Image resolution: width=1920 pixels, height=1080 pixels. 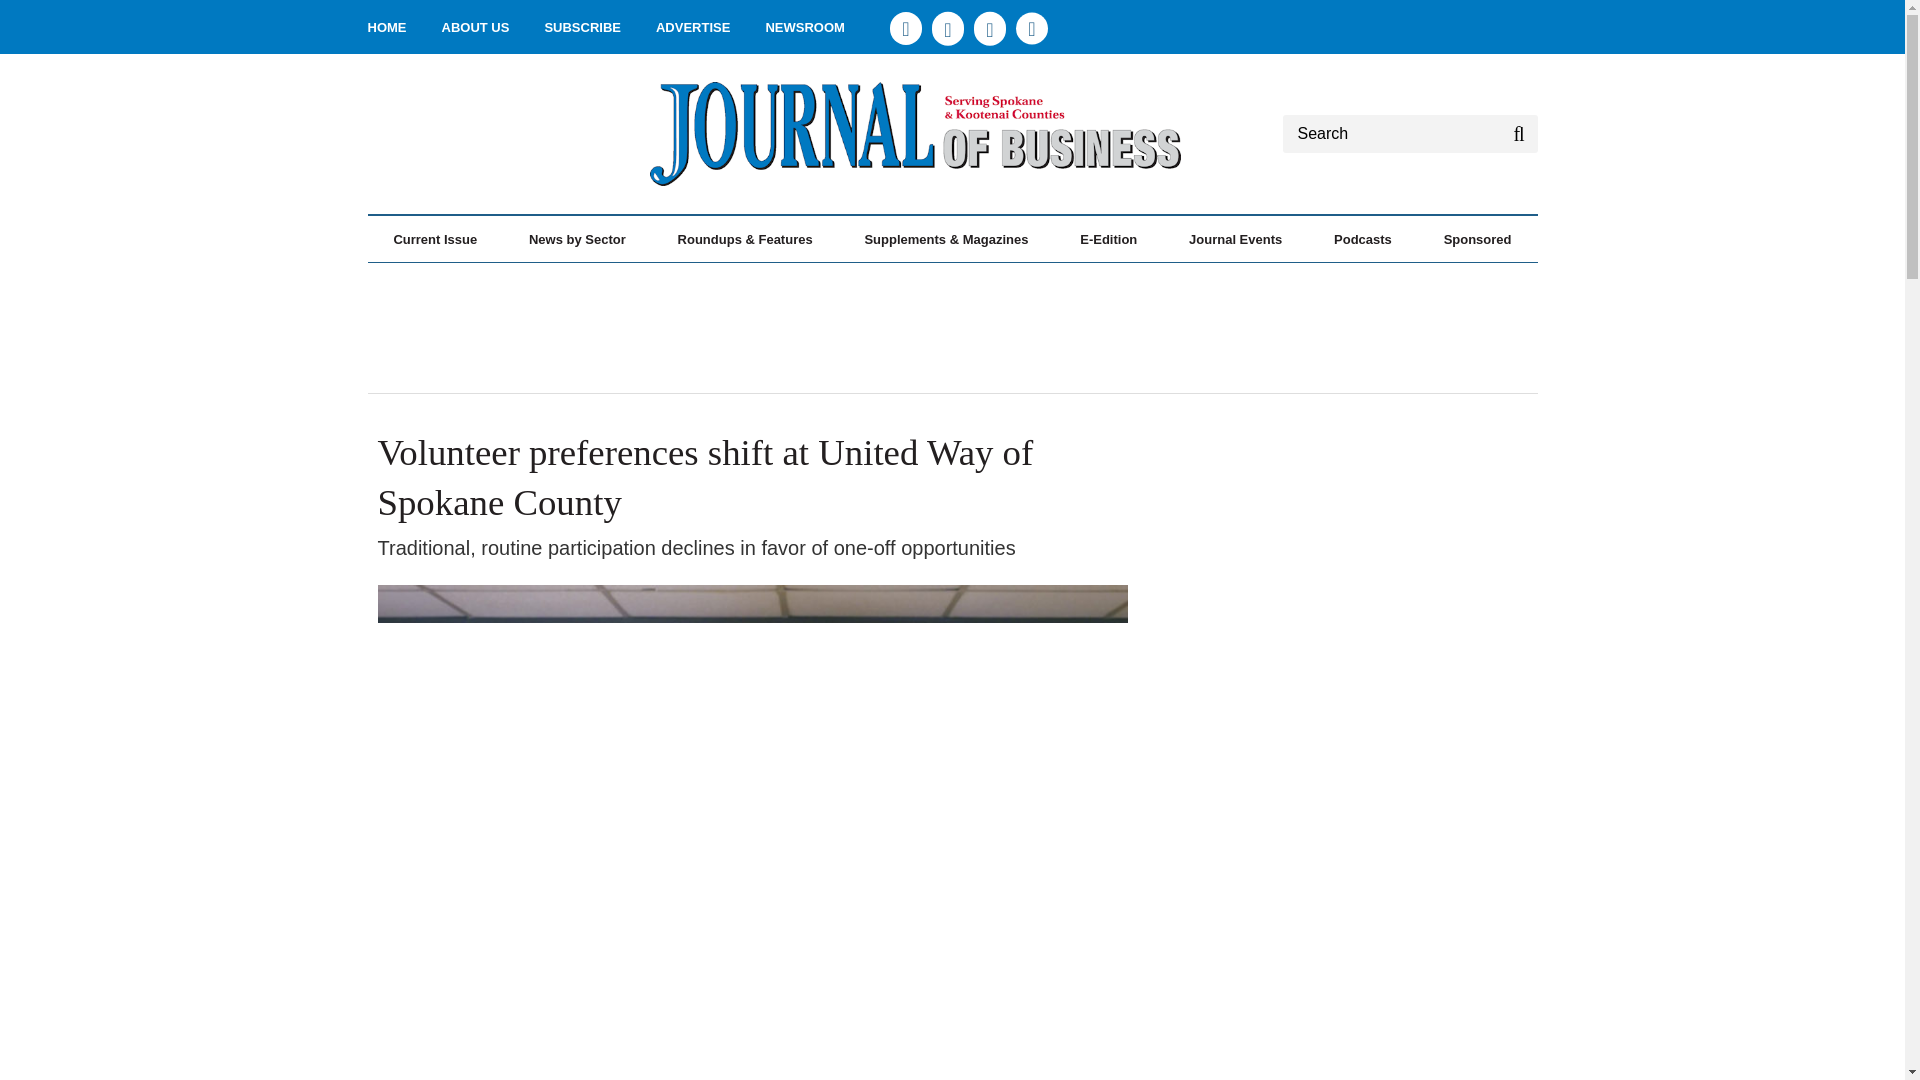 What do you see at coordinates (787, 282) in the screenshot?
I see `People` at bounding box center [787, 282].